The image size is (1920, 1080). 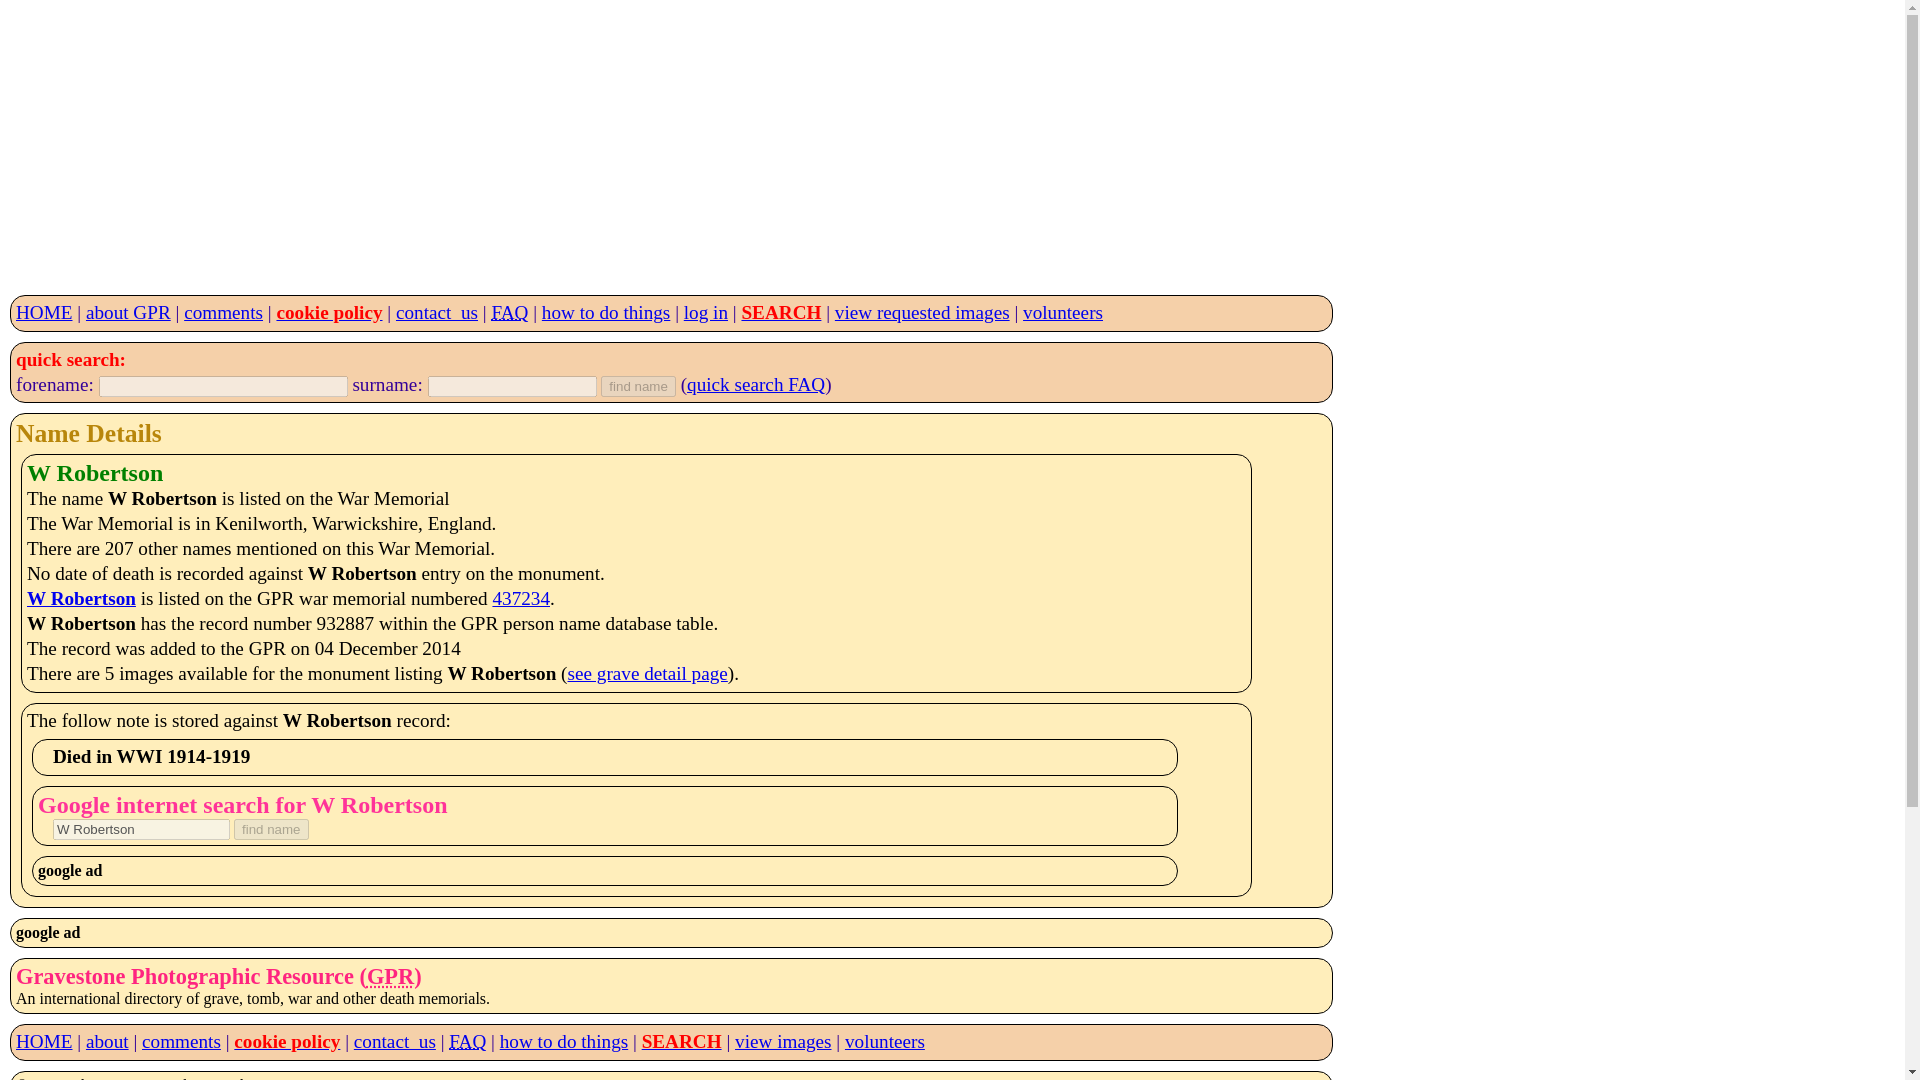 What do you see at coordinates (272, 829) in the screenshot?
I see `find name` at bounding box center [272, 829].